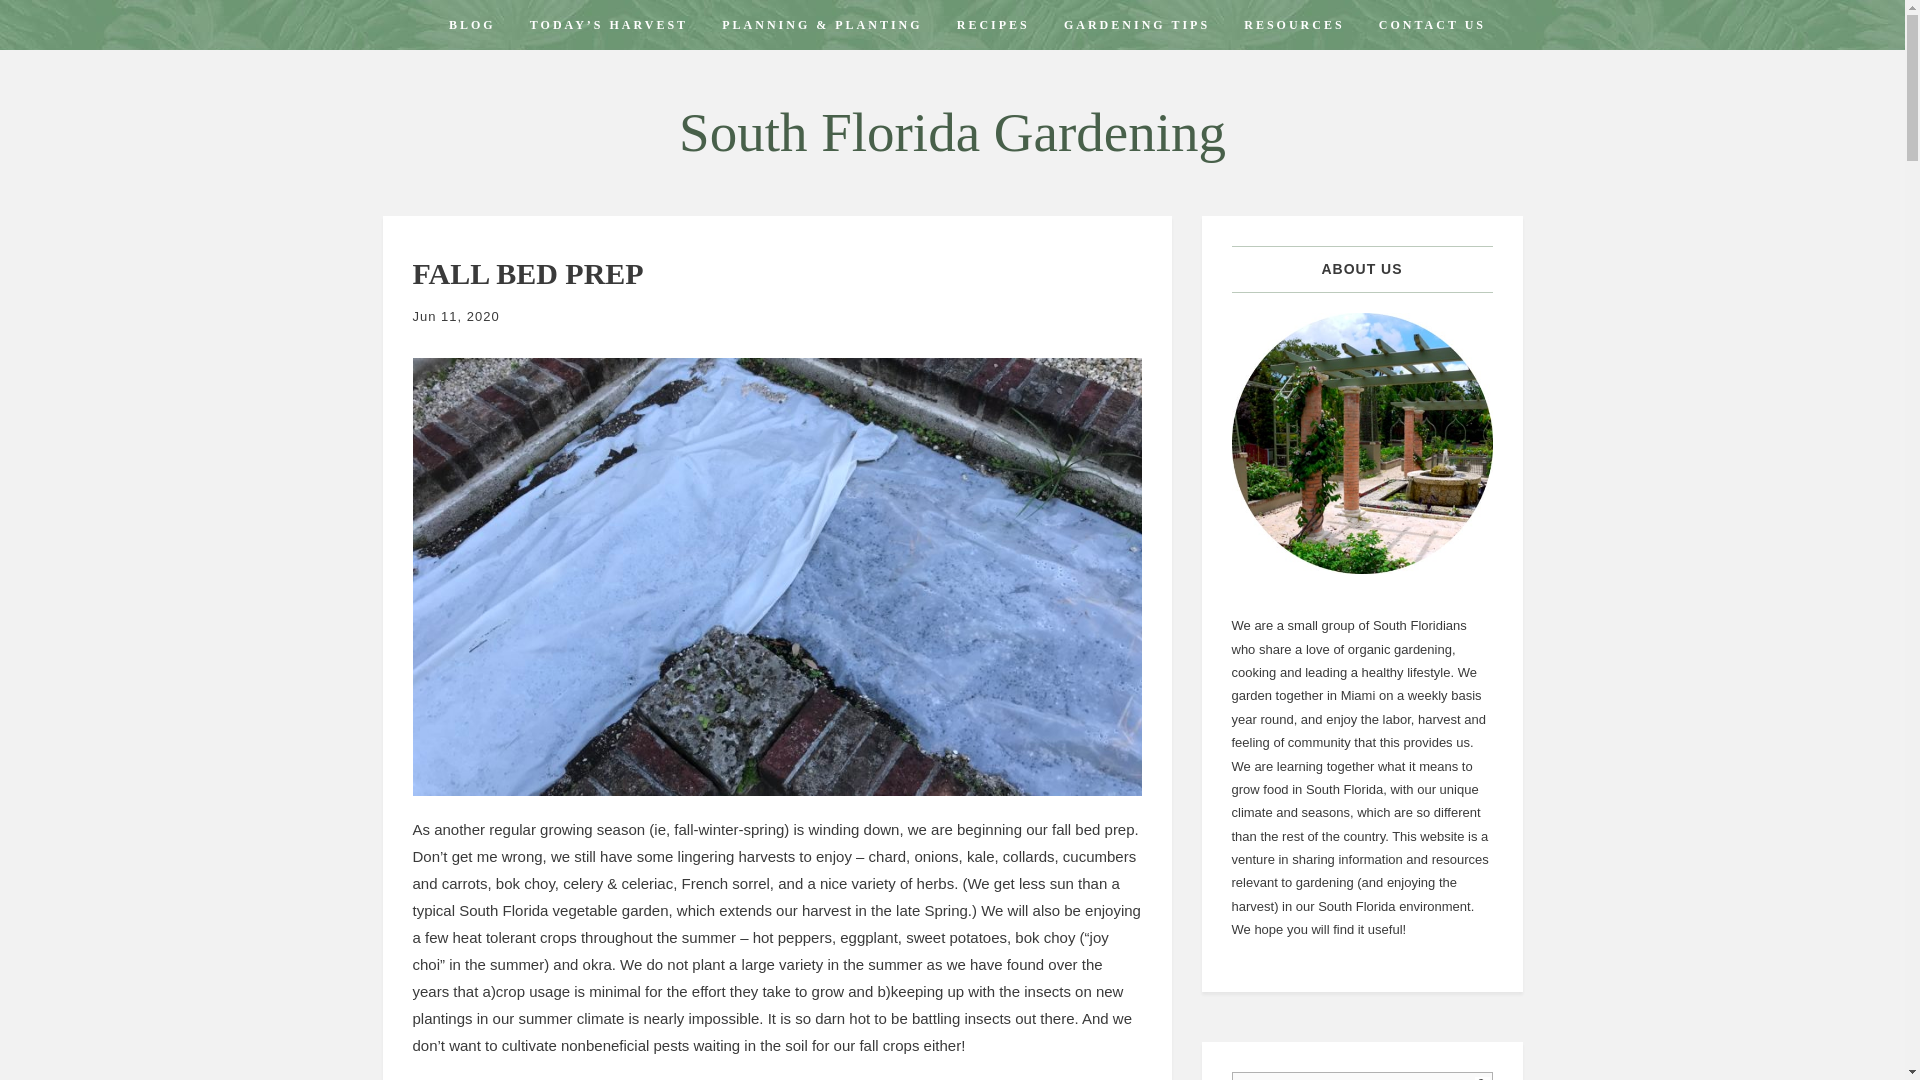 This screenshot has height=1080, width=1920. Describe the element at coordinates (952, 132) in the screenshot. I see `South Florida Gardening` at that location.